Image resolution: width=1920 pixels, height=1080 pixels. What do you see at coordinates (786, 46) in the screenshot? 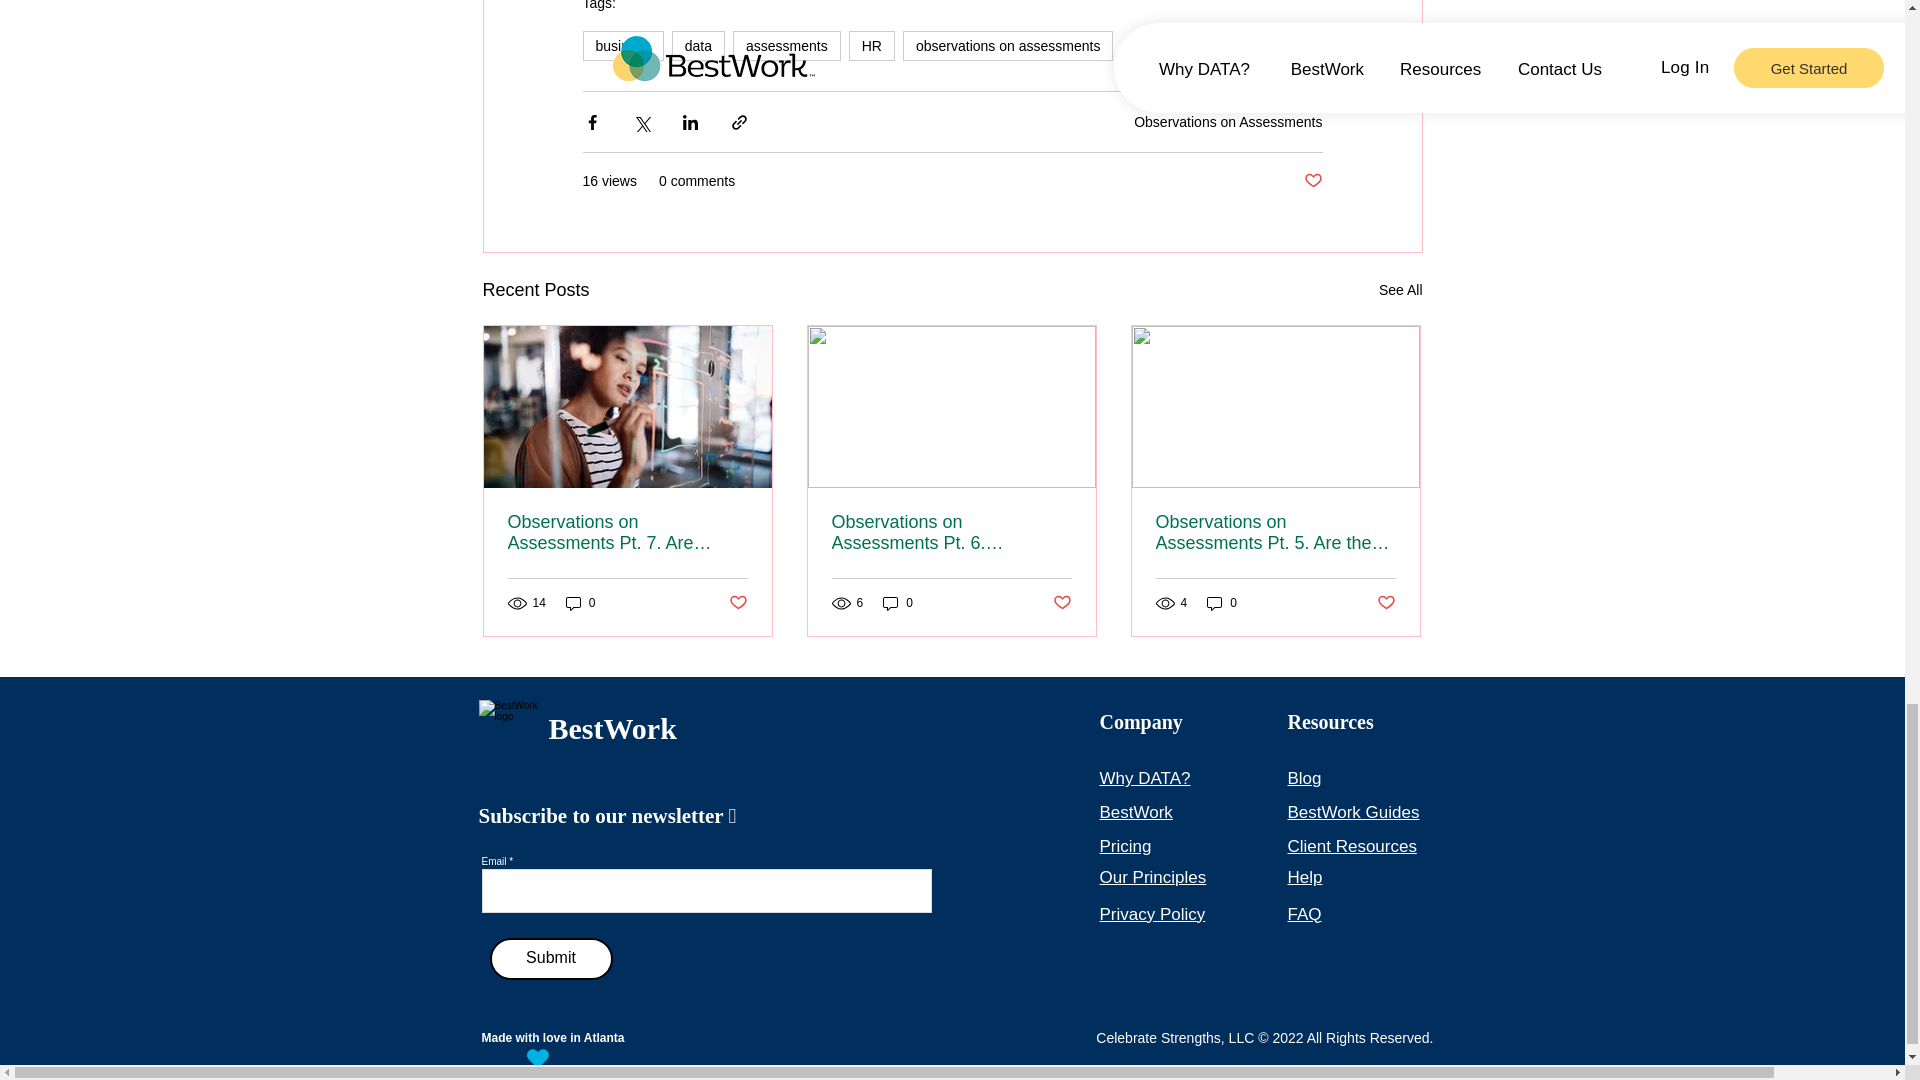
I see `assessments` at bounding box center [786, 46].